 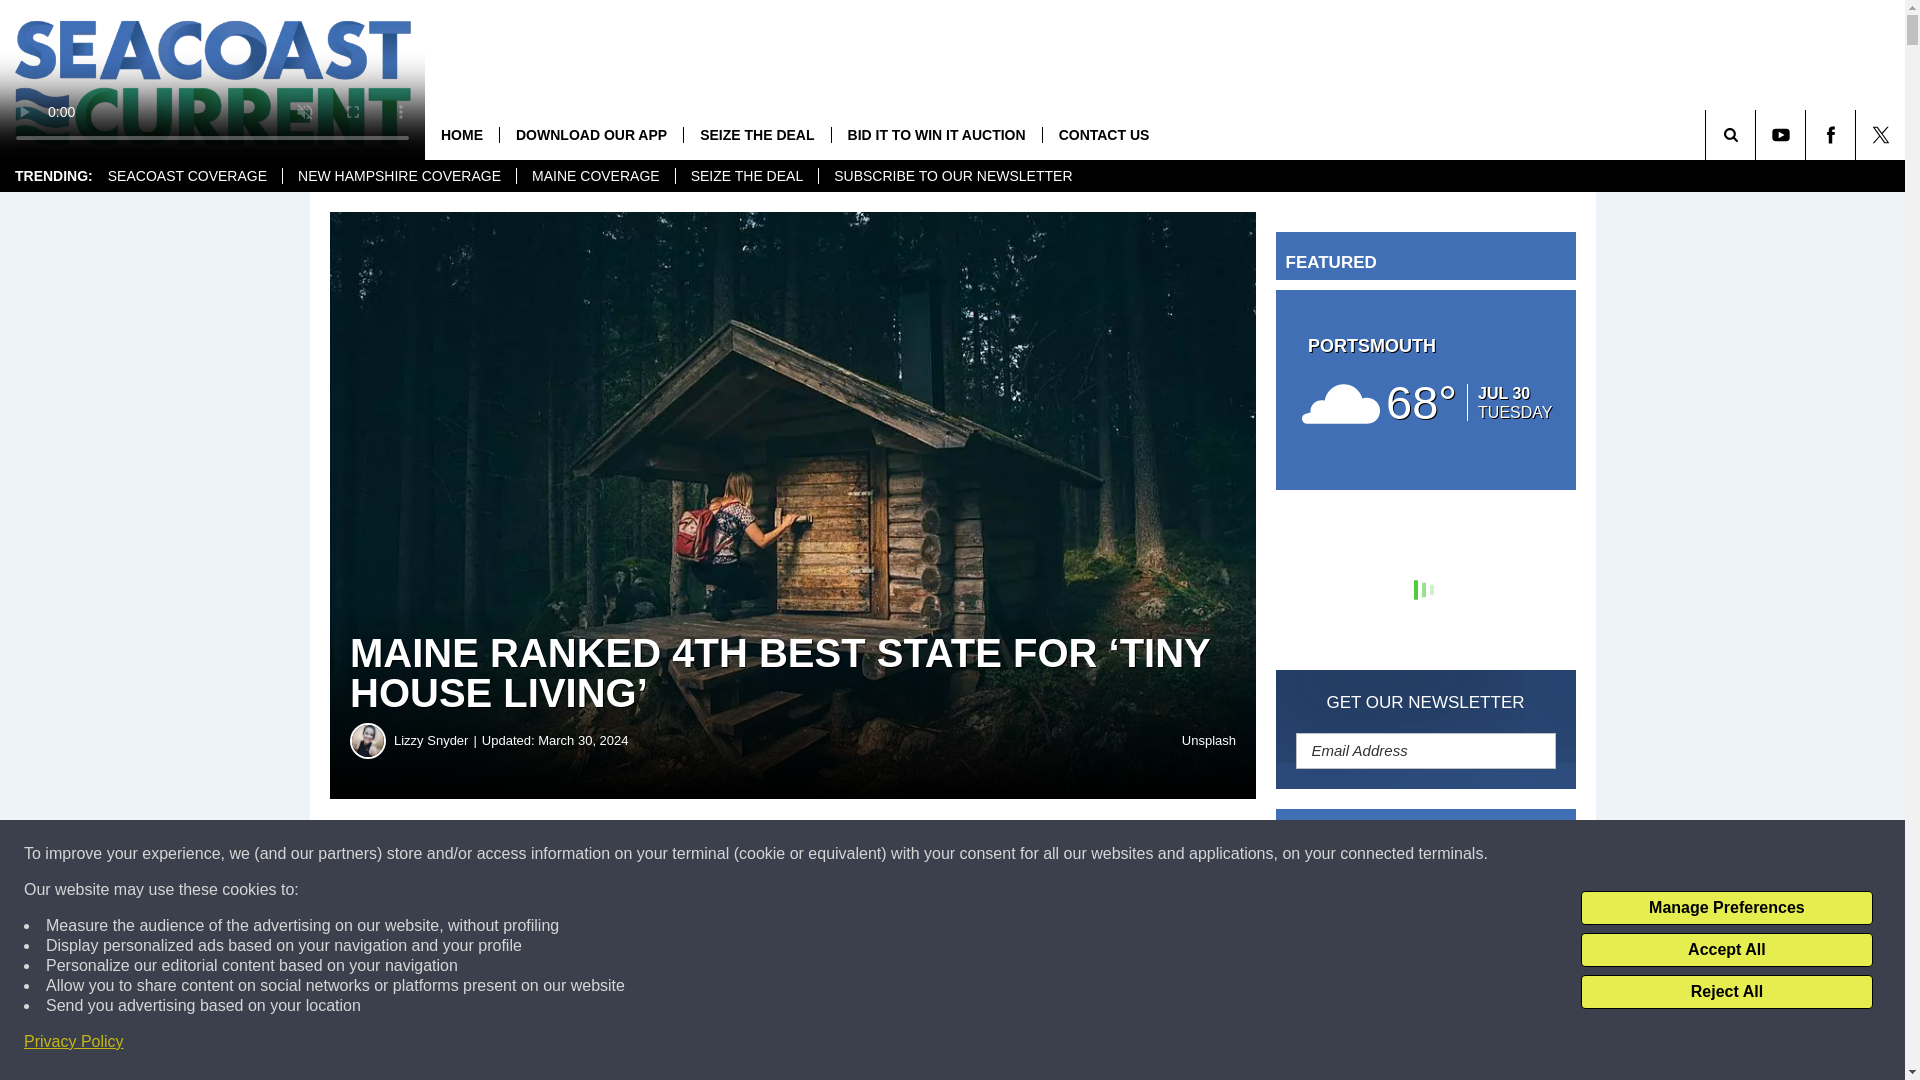 I want to click on Manage Preferences, so click(x=1726, y=908).